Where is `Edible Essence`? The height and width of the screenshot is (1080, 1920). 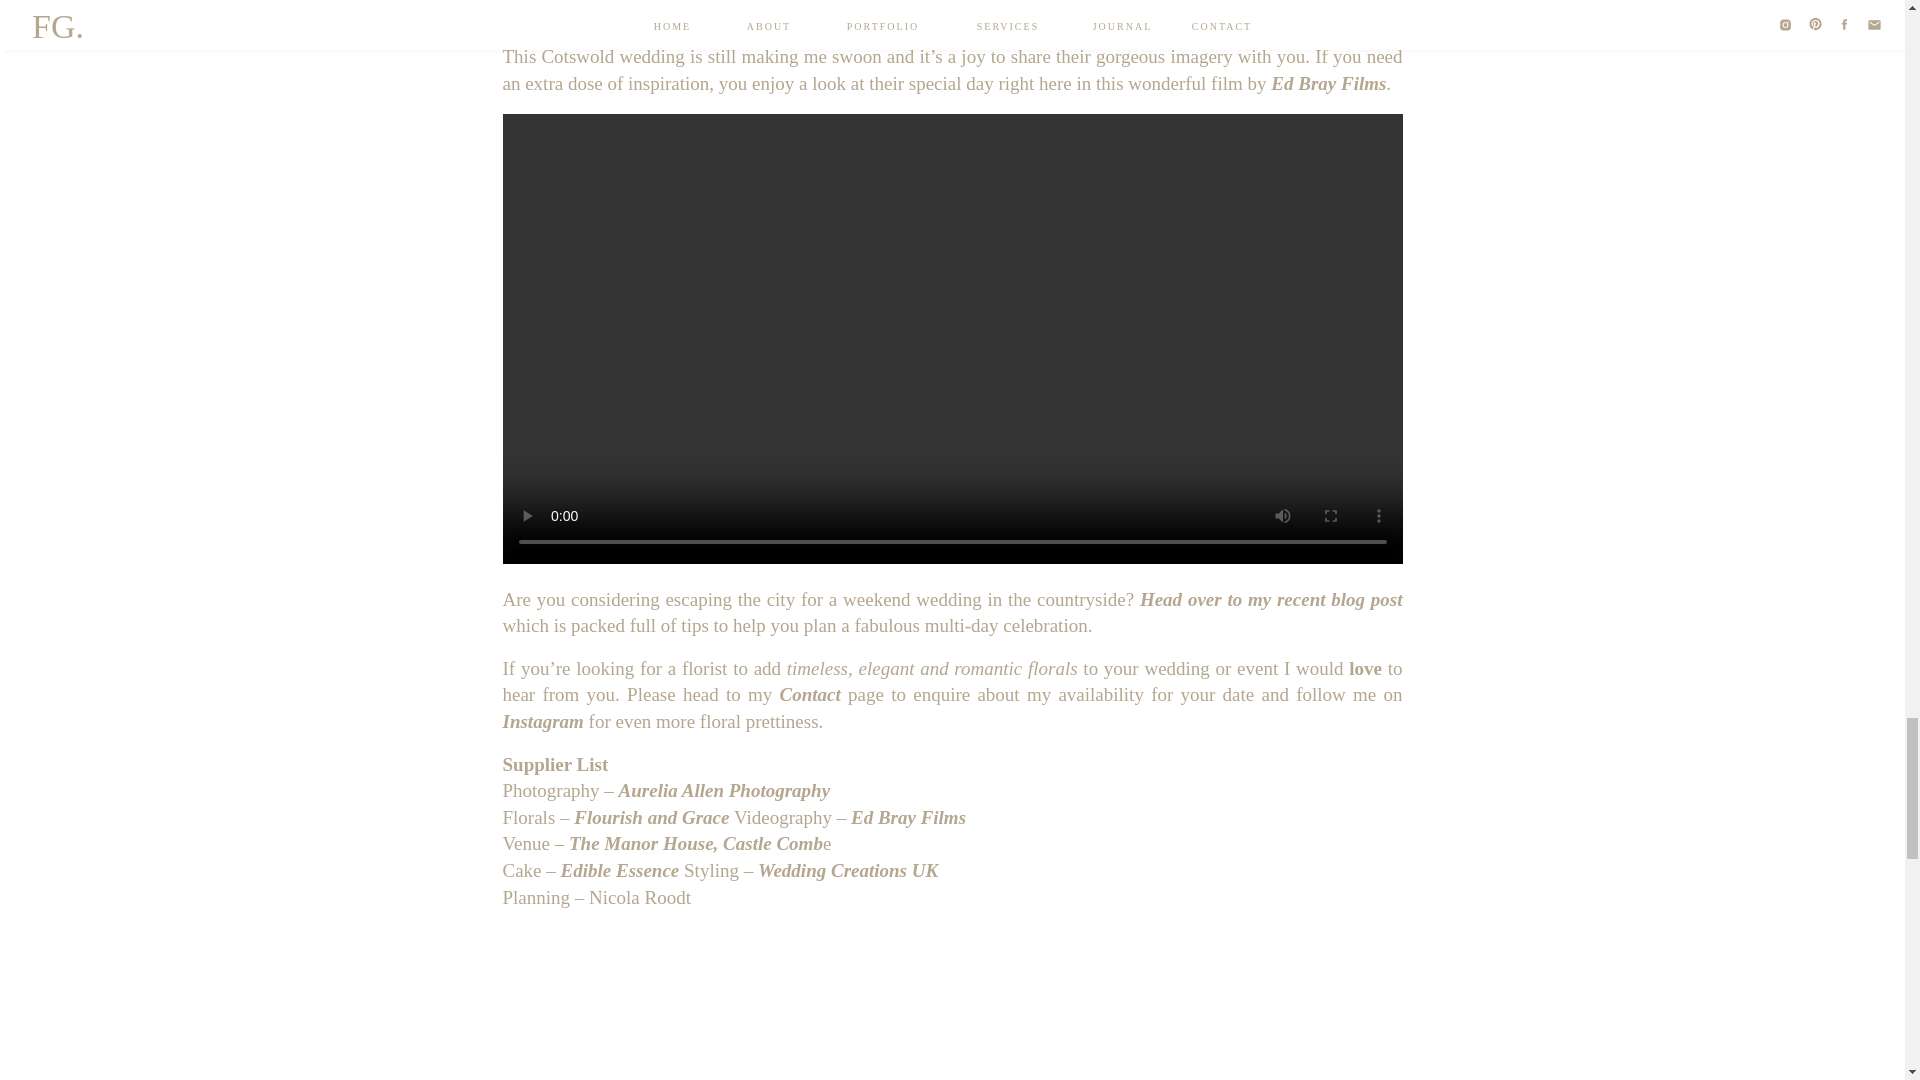
Edible Essence is located at coordinates (620, 870).